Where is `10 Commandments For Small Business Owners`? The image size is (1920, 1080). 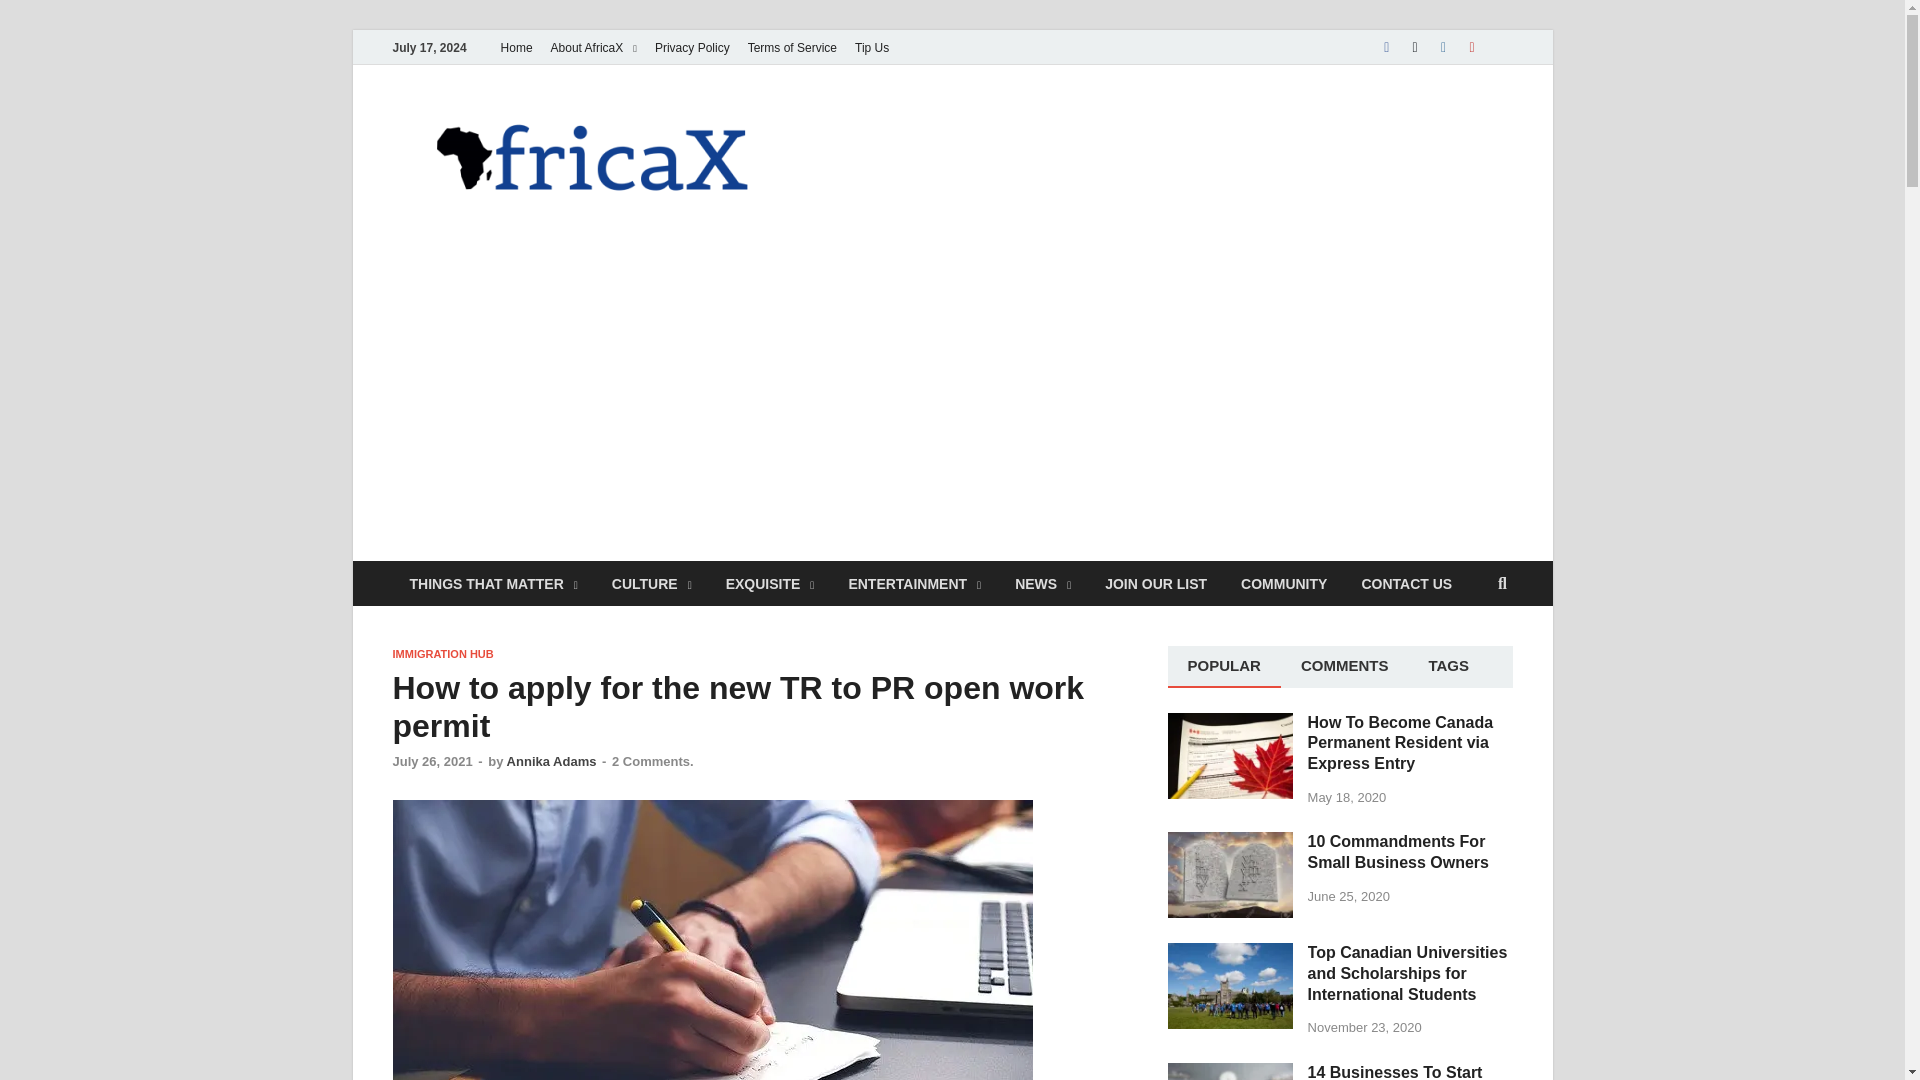
10 Commandments For Small Business Owners is located at coordinates (1230, 843).